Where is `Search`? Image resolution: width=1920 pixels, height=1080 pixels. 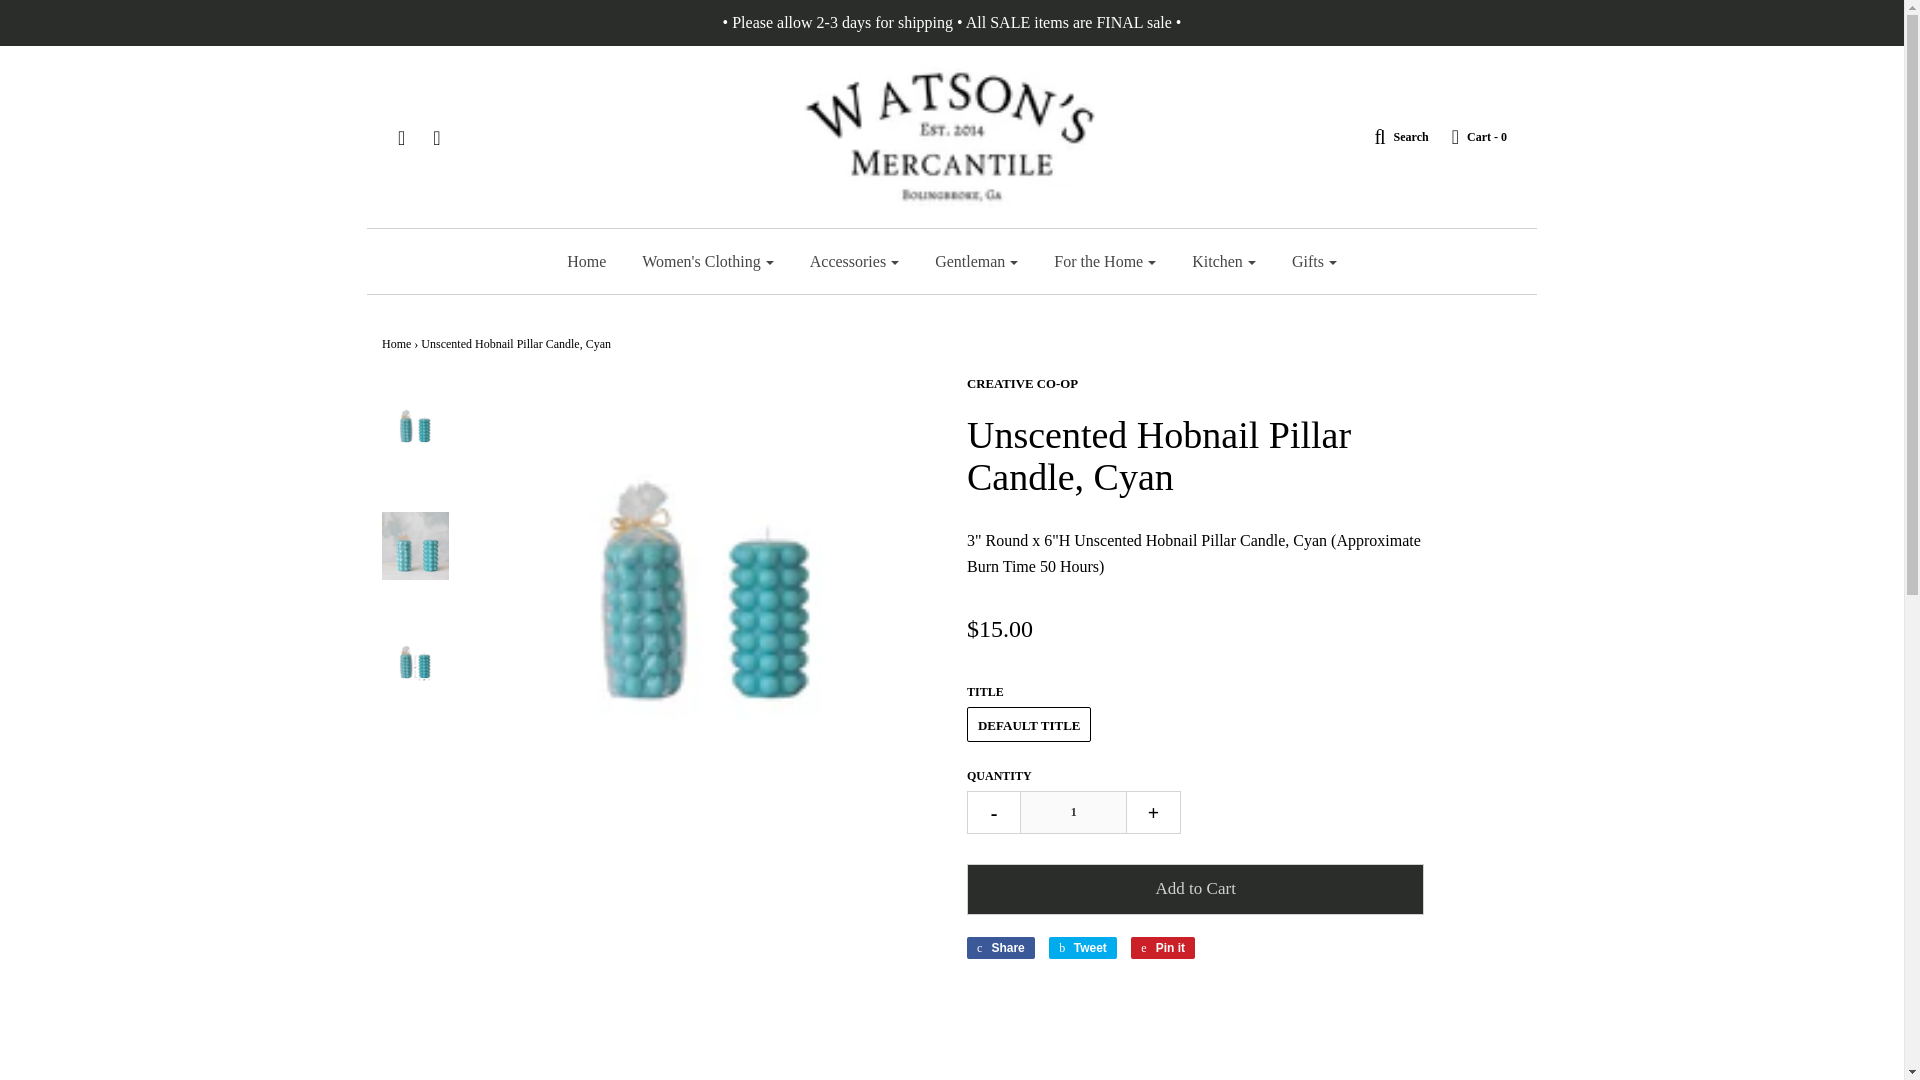 Search is located at coordinates (1390, 136).